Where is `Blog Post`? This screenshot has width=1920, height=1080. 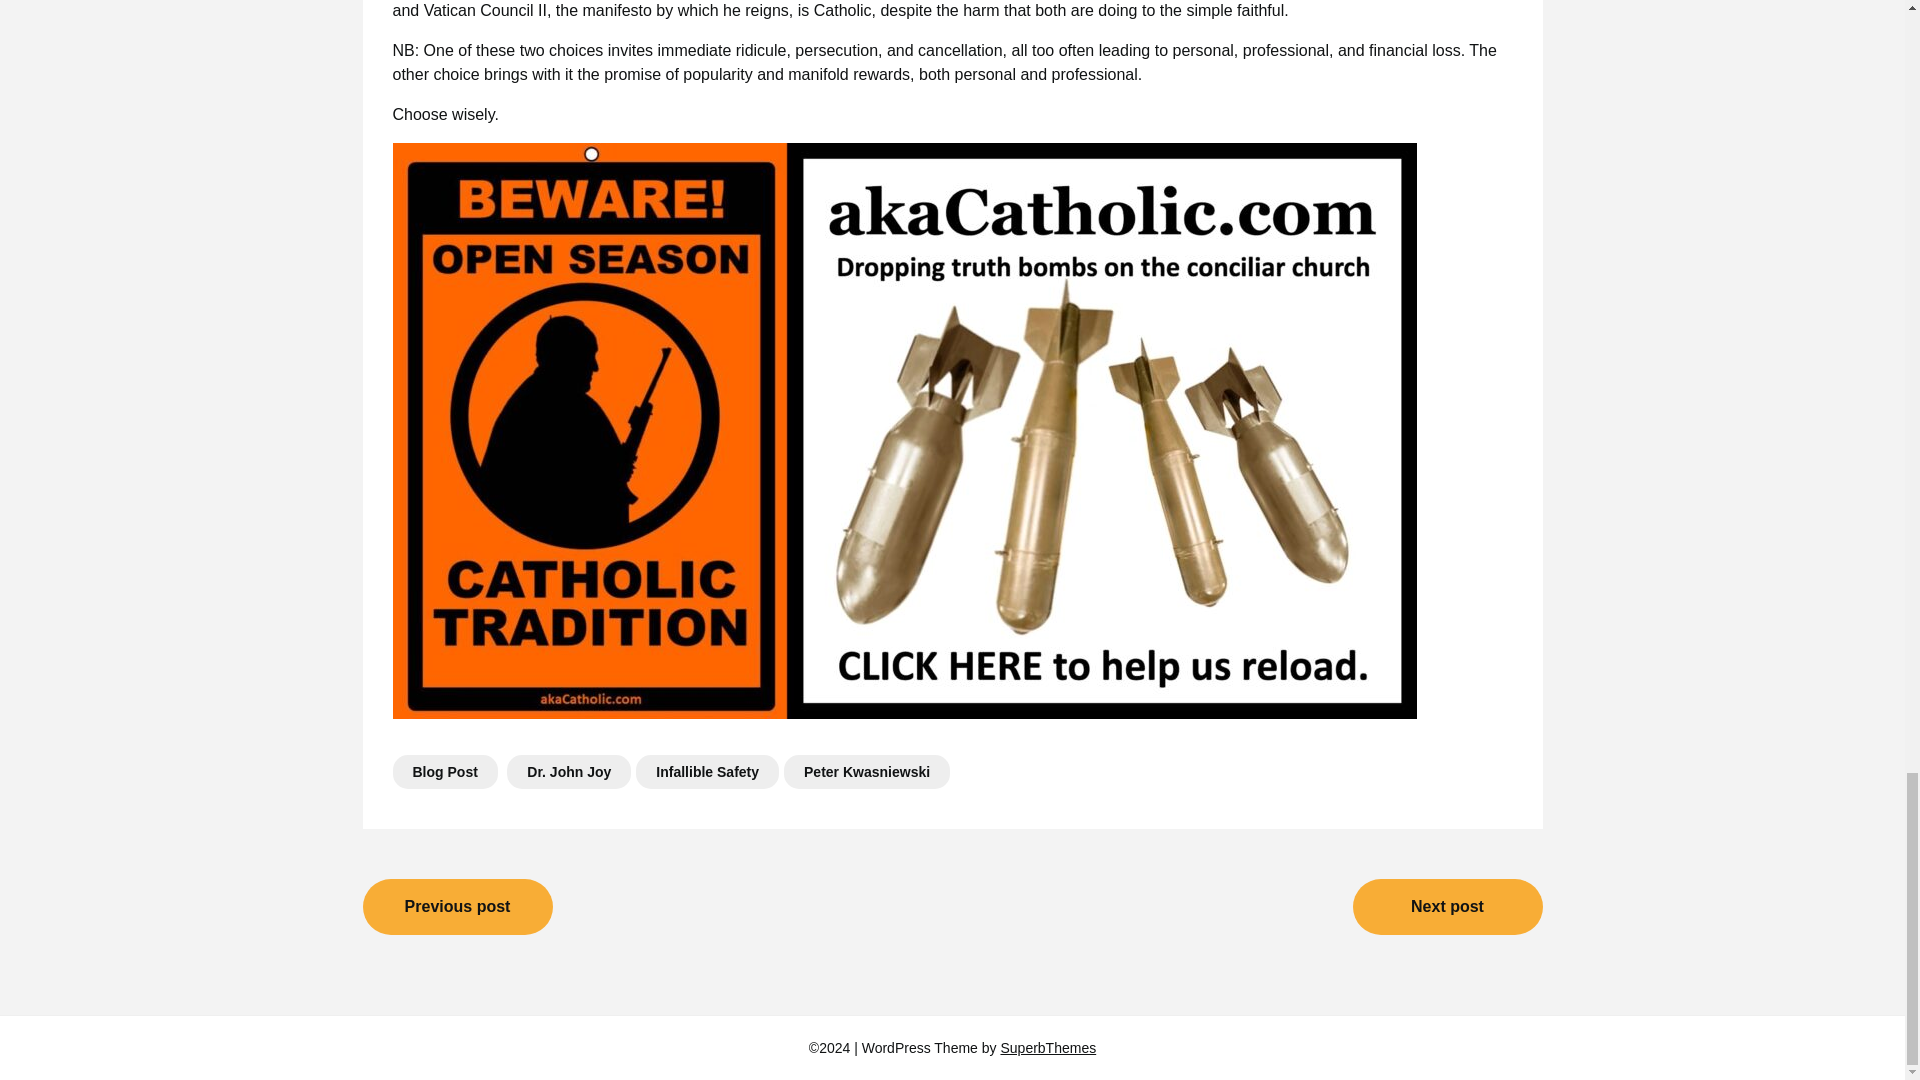
Blog Post is located at coordinates (444, 772).